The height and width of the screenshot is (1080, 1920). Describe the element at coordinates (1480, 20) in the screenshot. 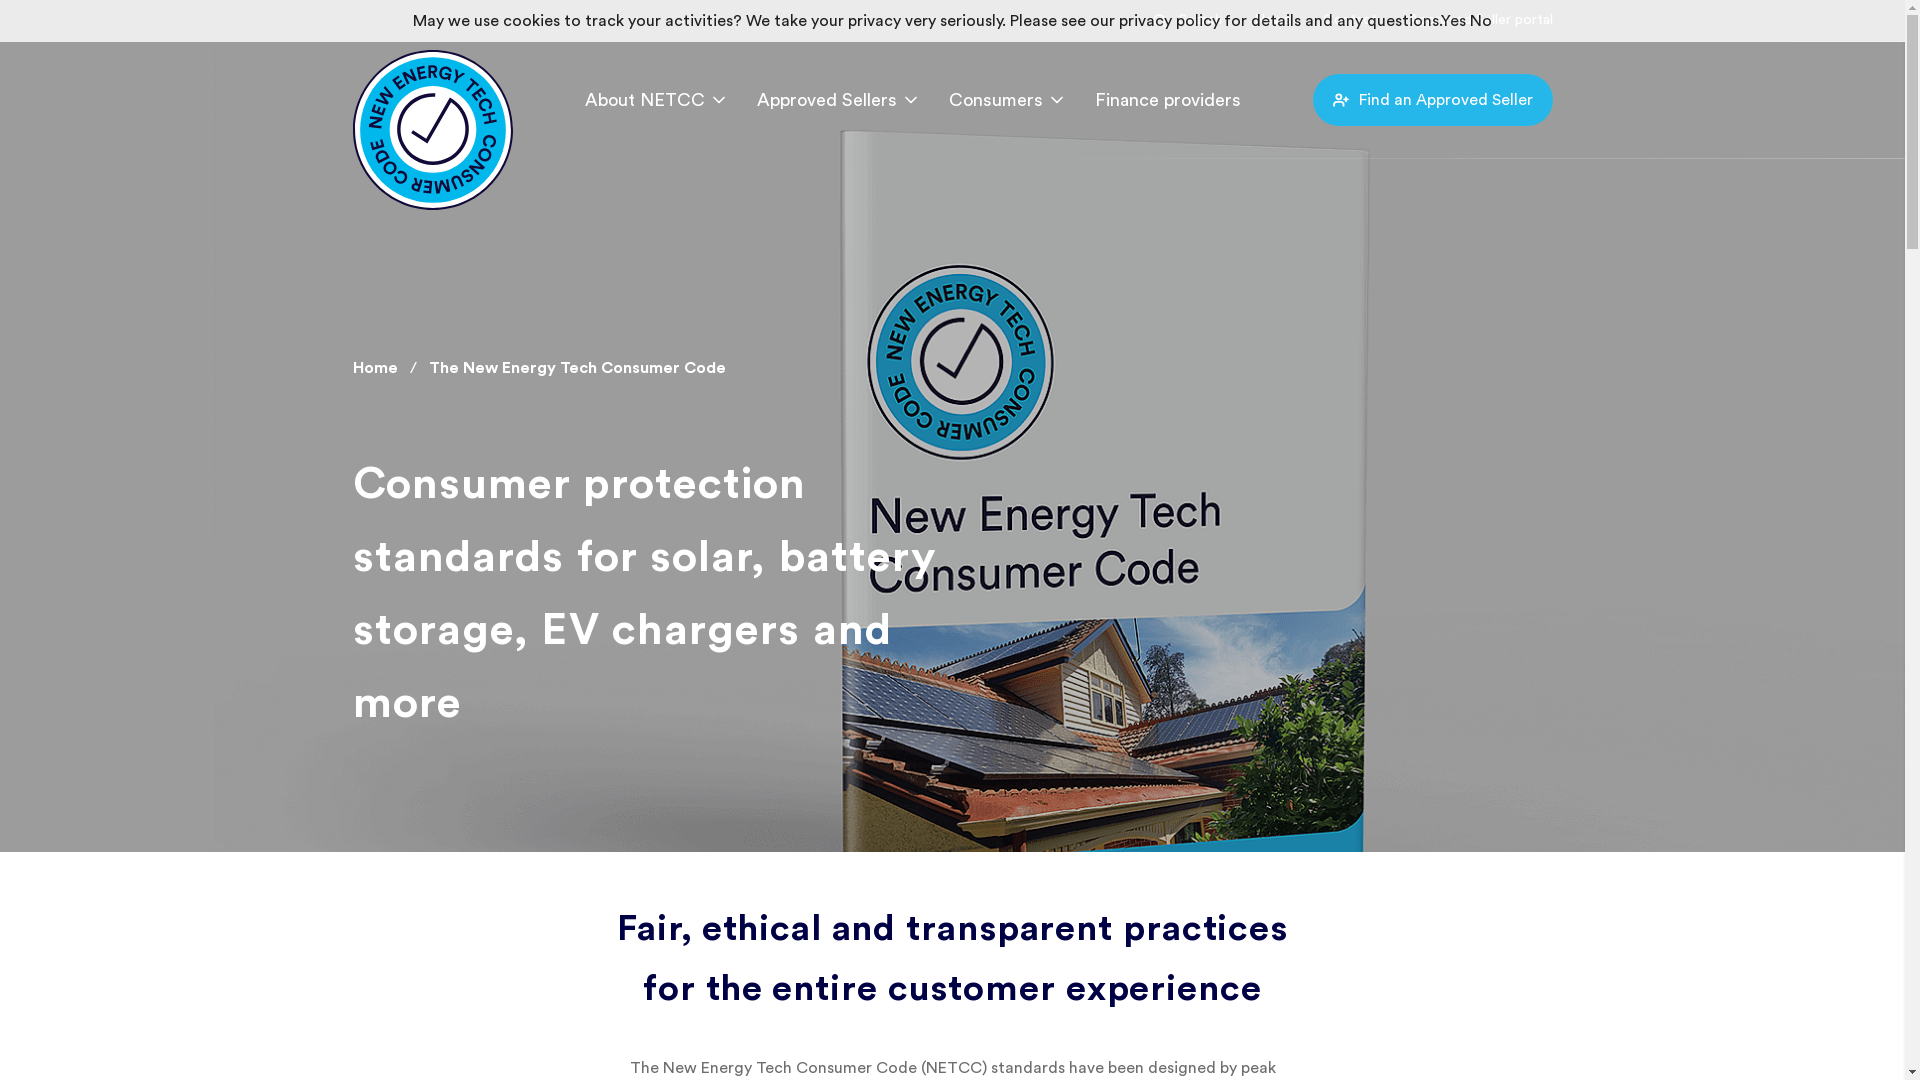

I see `Approved Seller portal` at that location.